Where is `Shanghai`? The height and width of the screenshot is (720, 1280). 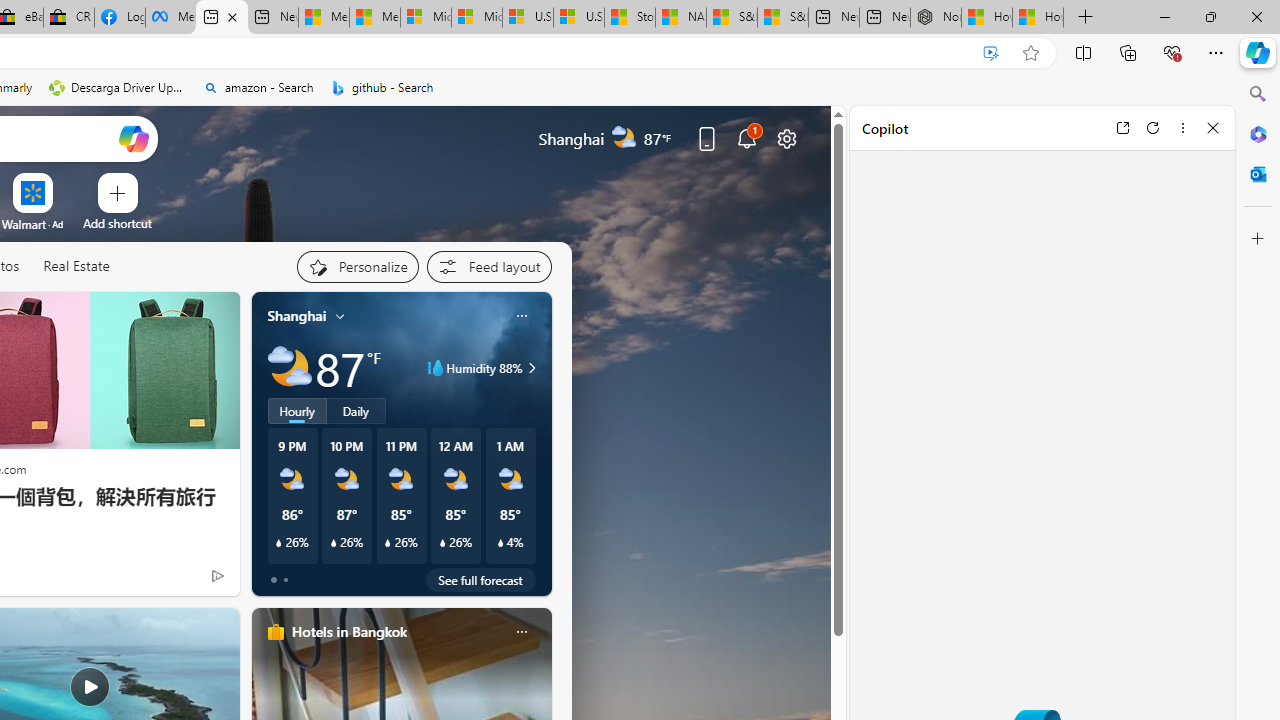
Shanghai is located at coordinates (296, 315).